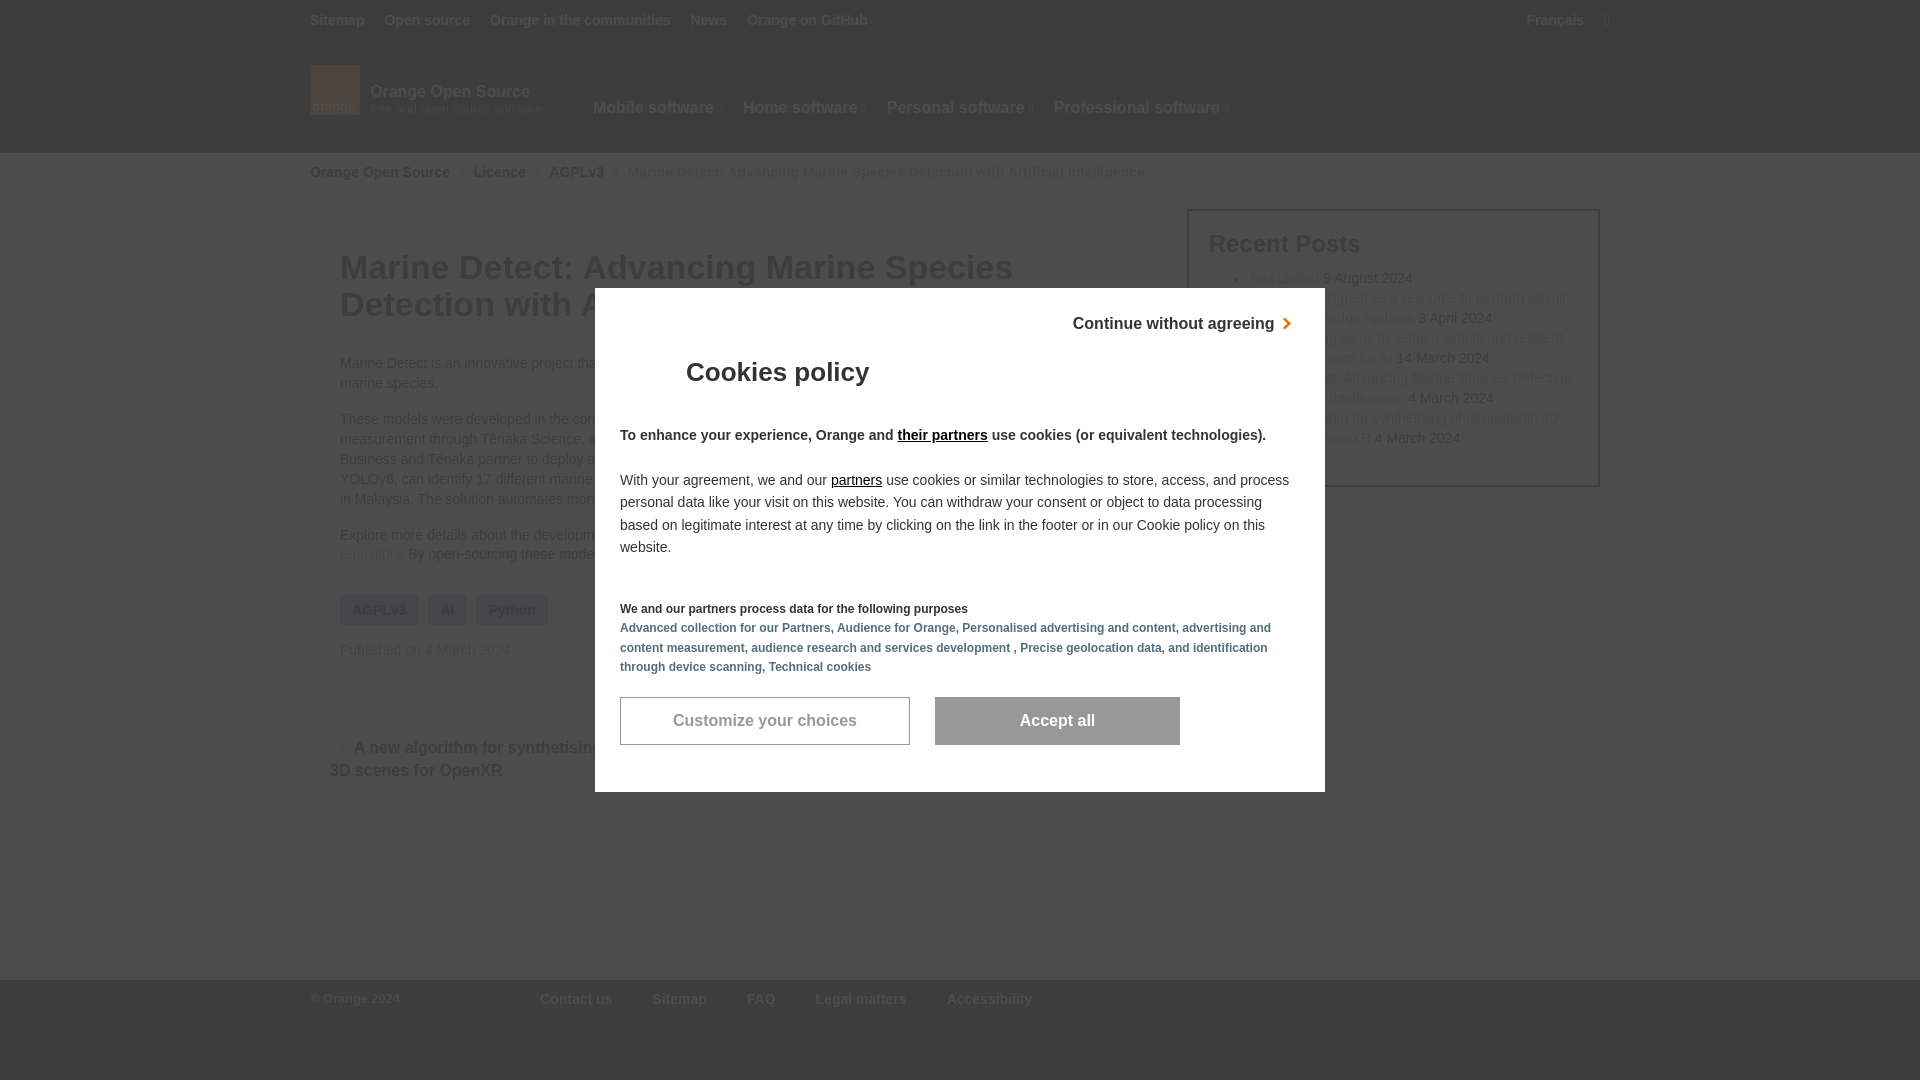  What do you see at coordinates (580, 20) in the screenshot?
I see `Orange in the communities` at bounding box center [580, 20].